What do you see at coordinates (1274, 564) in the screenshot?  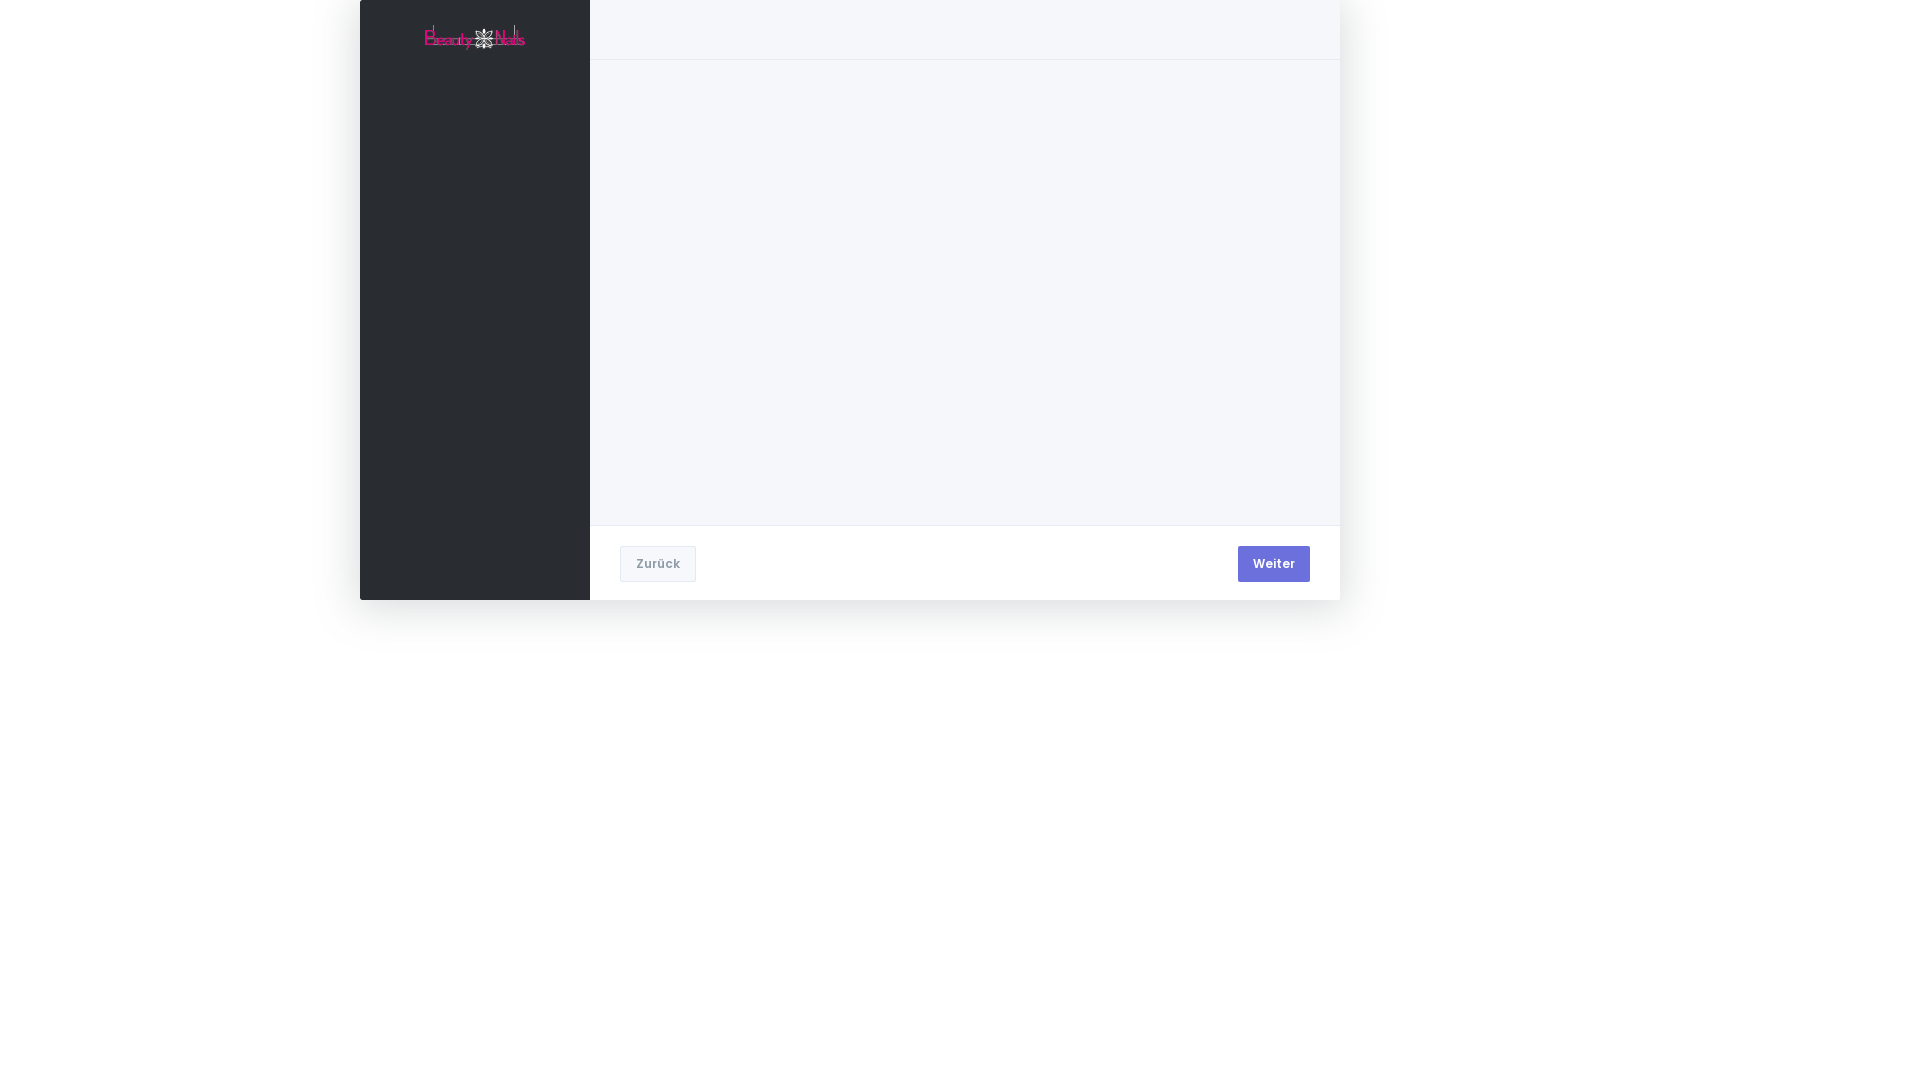 I see `Weiter` at bounding box center [1274, 564].